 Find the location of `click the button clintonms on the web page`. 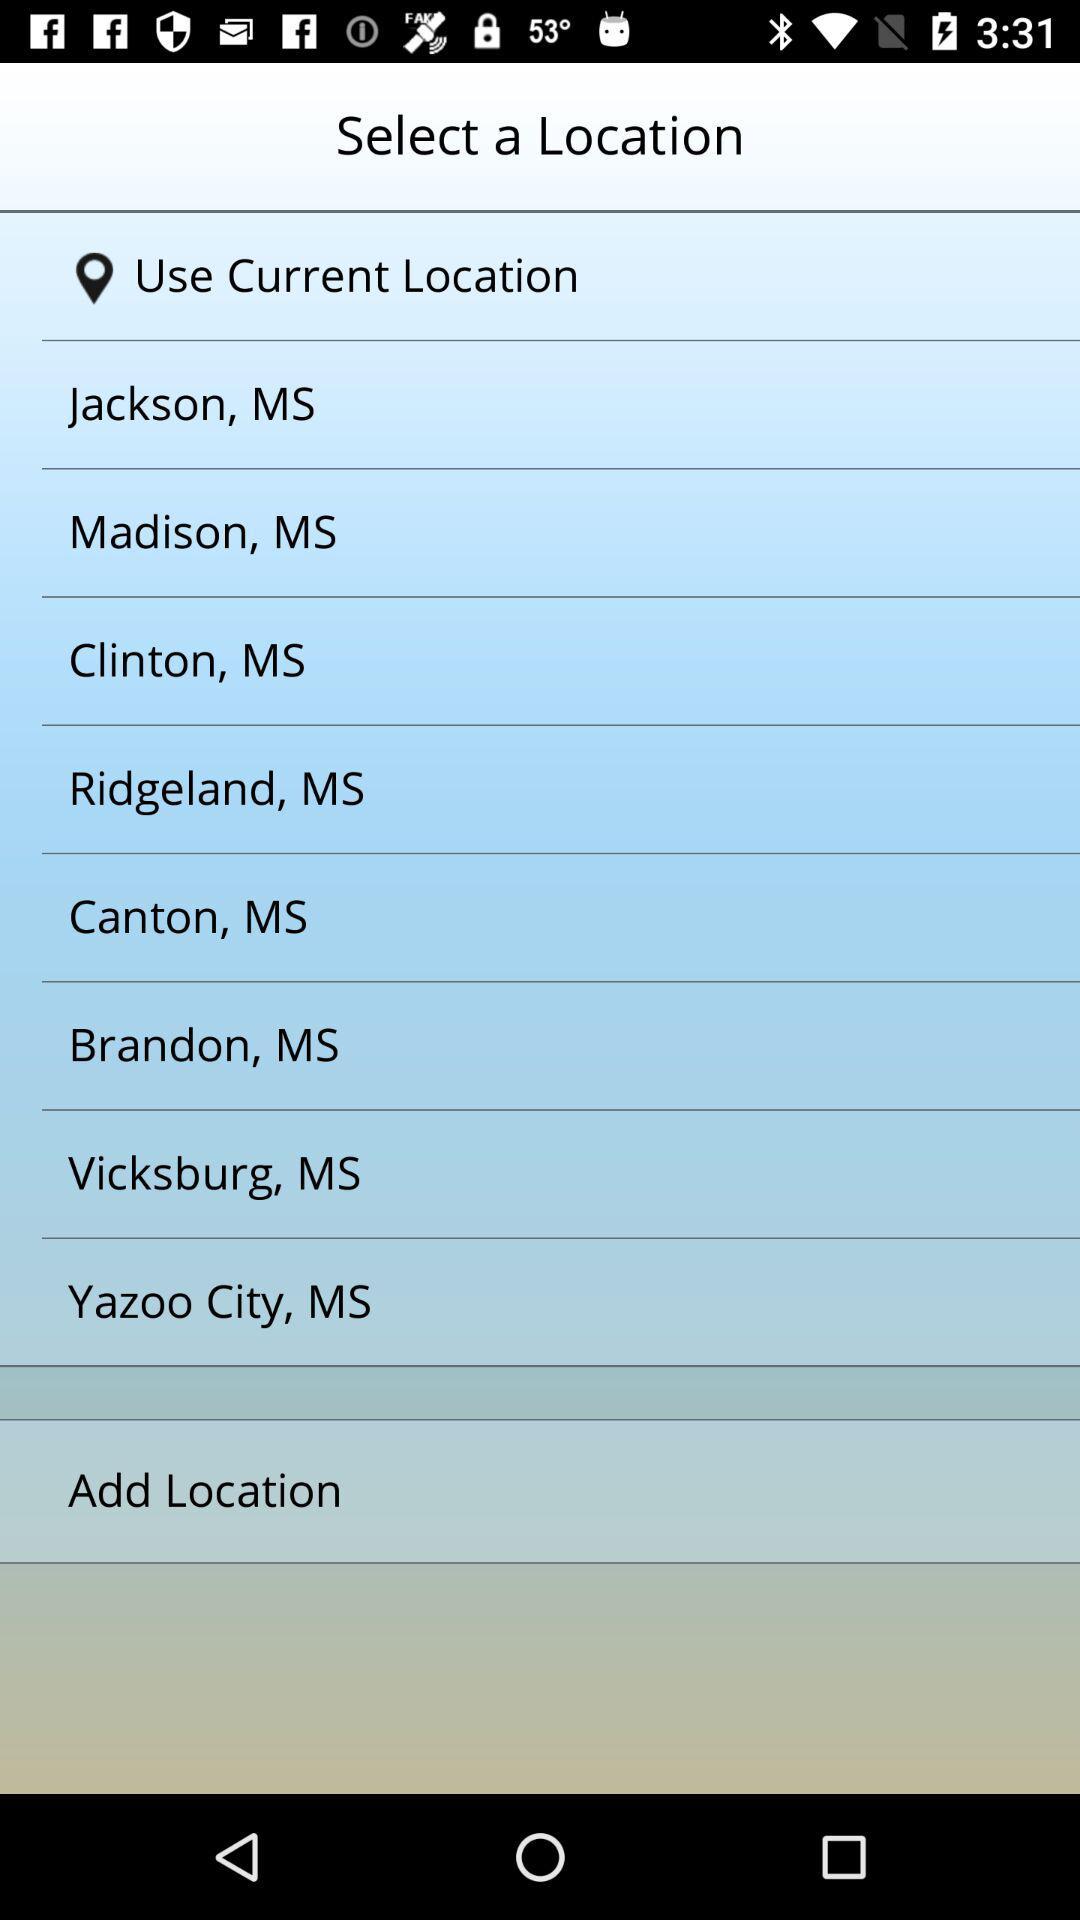

click the button clintonms on the web page is located at coordinates (515, 661).